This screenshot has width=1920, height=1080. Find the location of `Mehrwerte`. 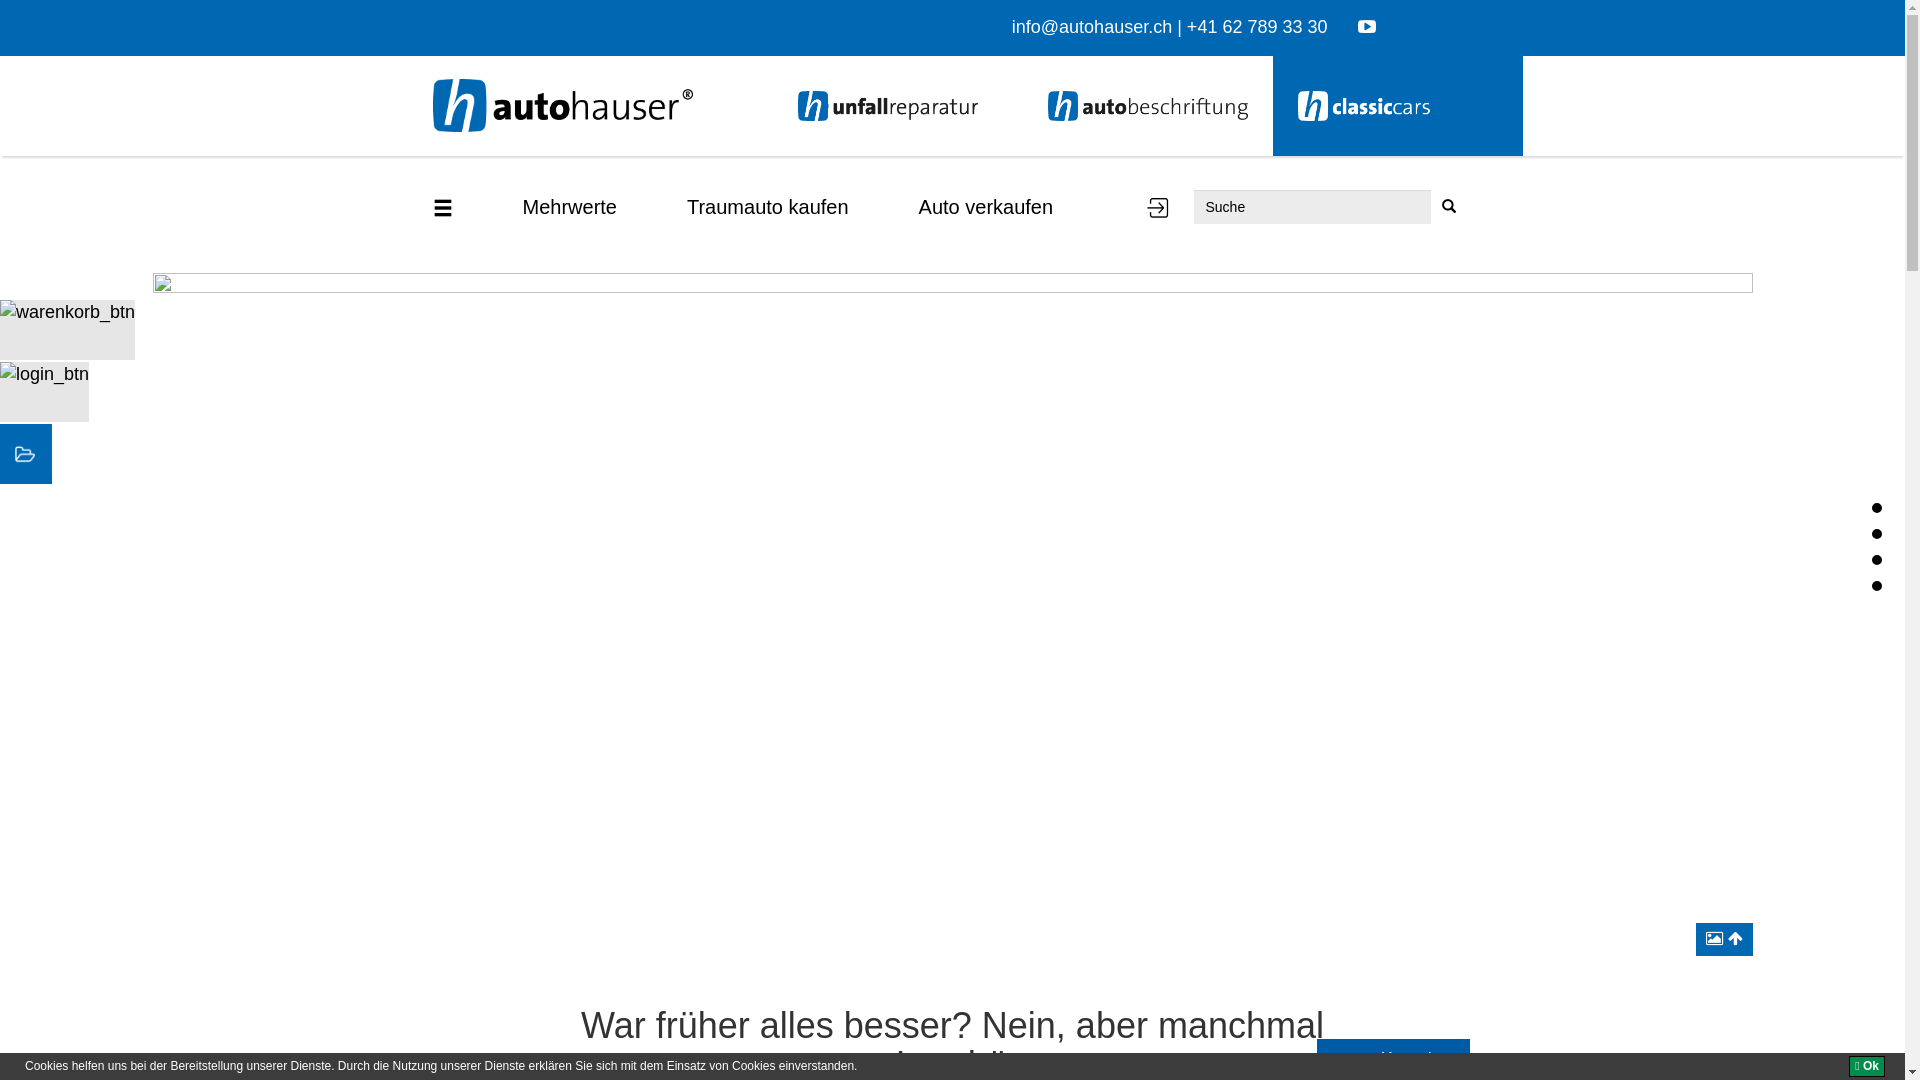

Mehrwerte is located at coordinates (570, 207).